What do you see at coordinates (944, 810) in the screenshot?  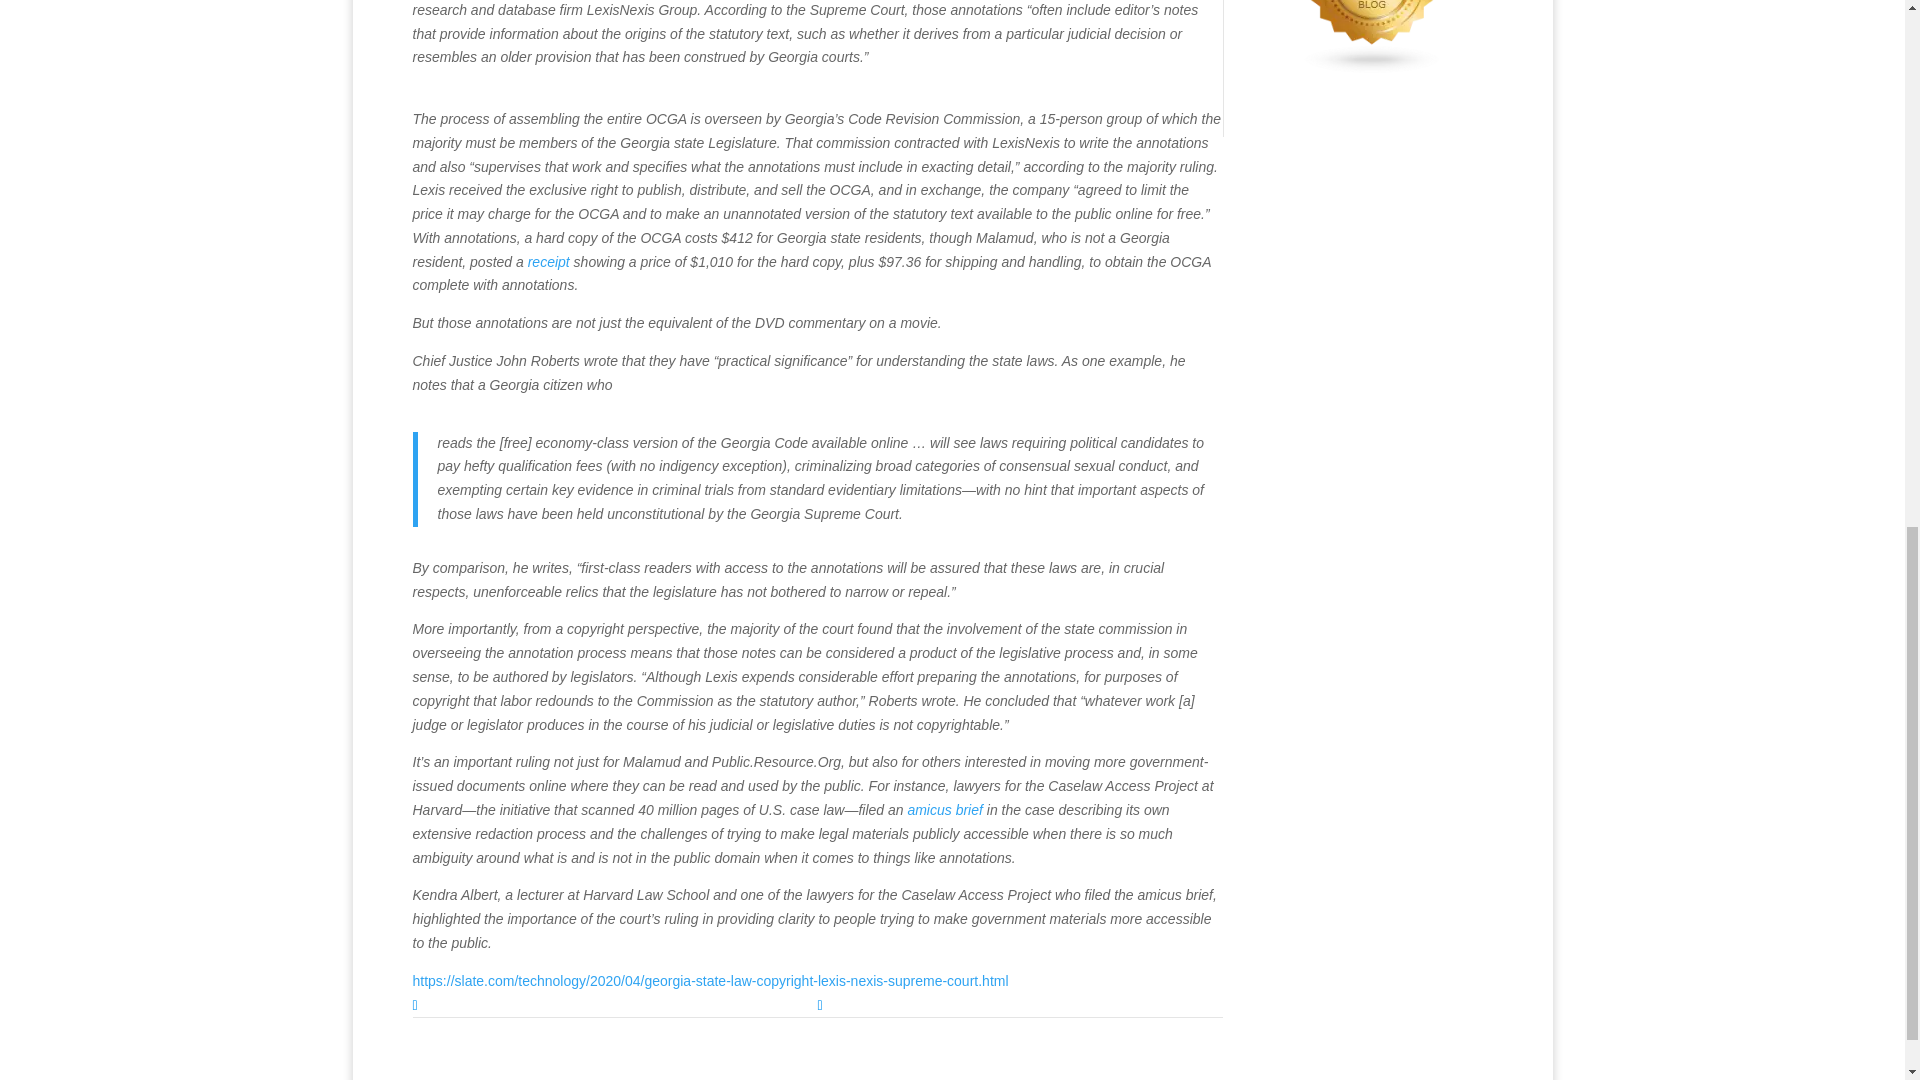 I see `amicus brief` at bounding box center [944, 810].